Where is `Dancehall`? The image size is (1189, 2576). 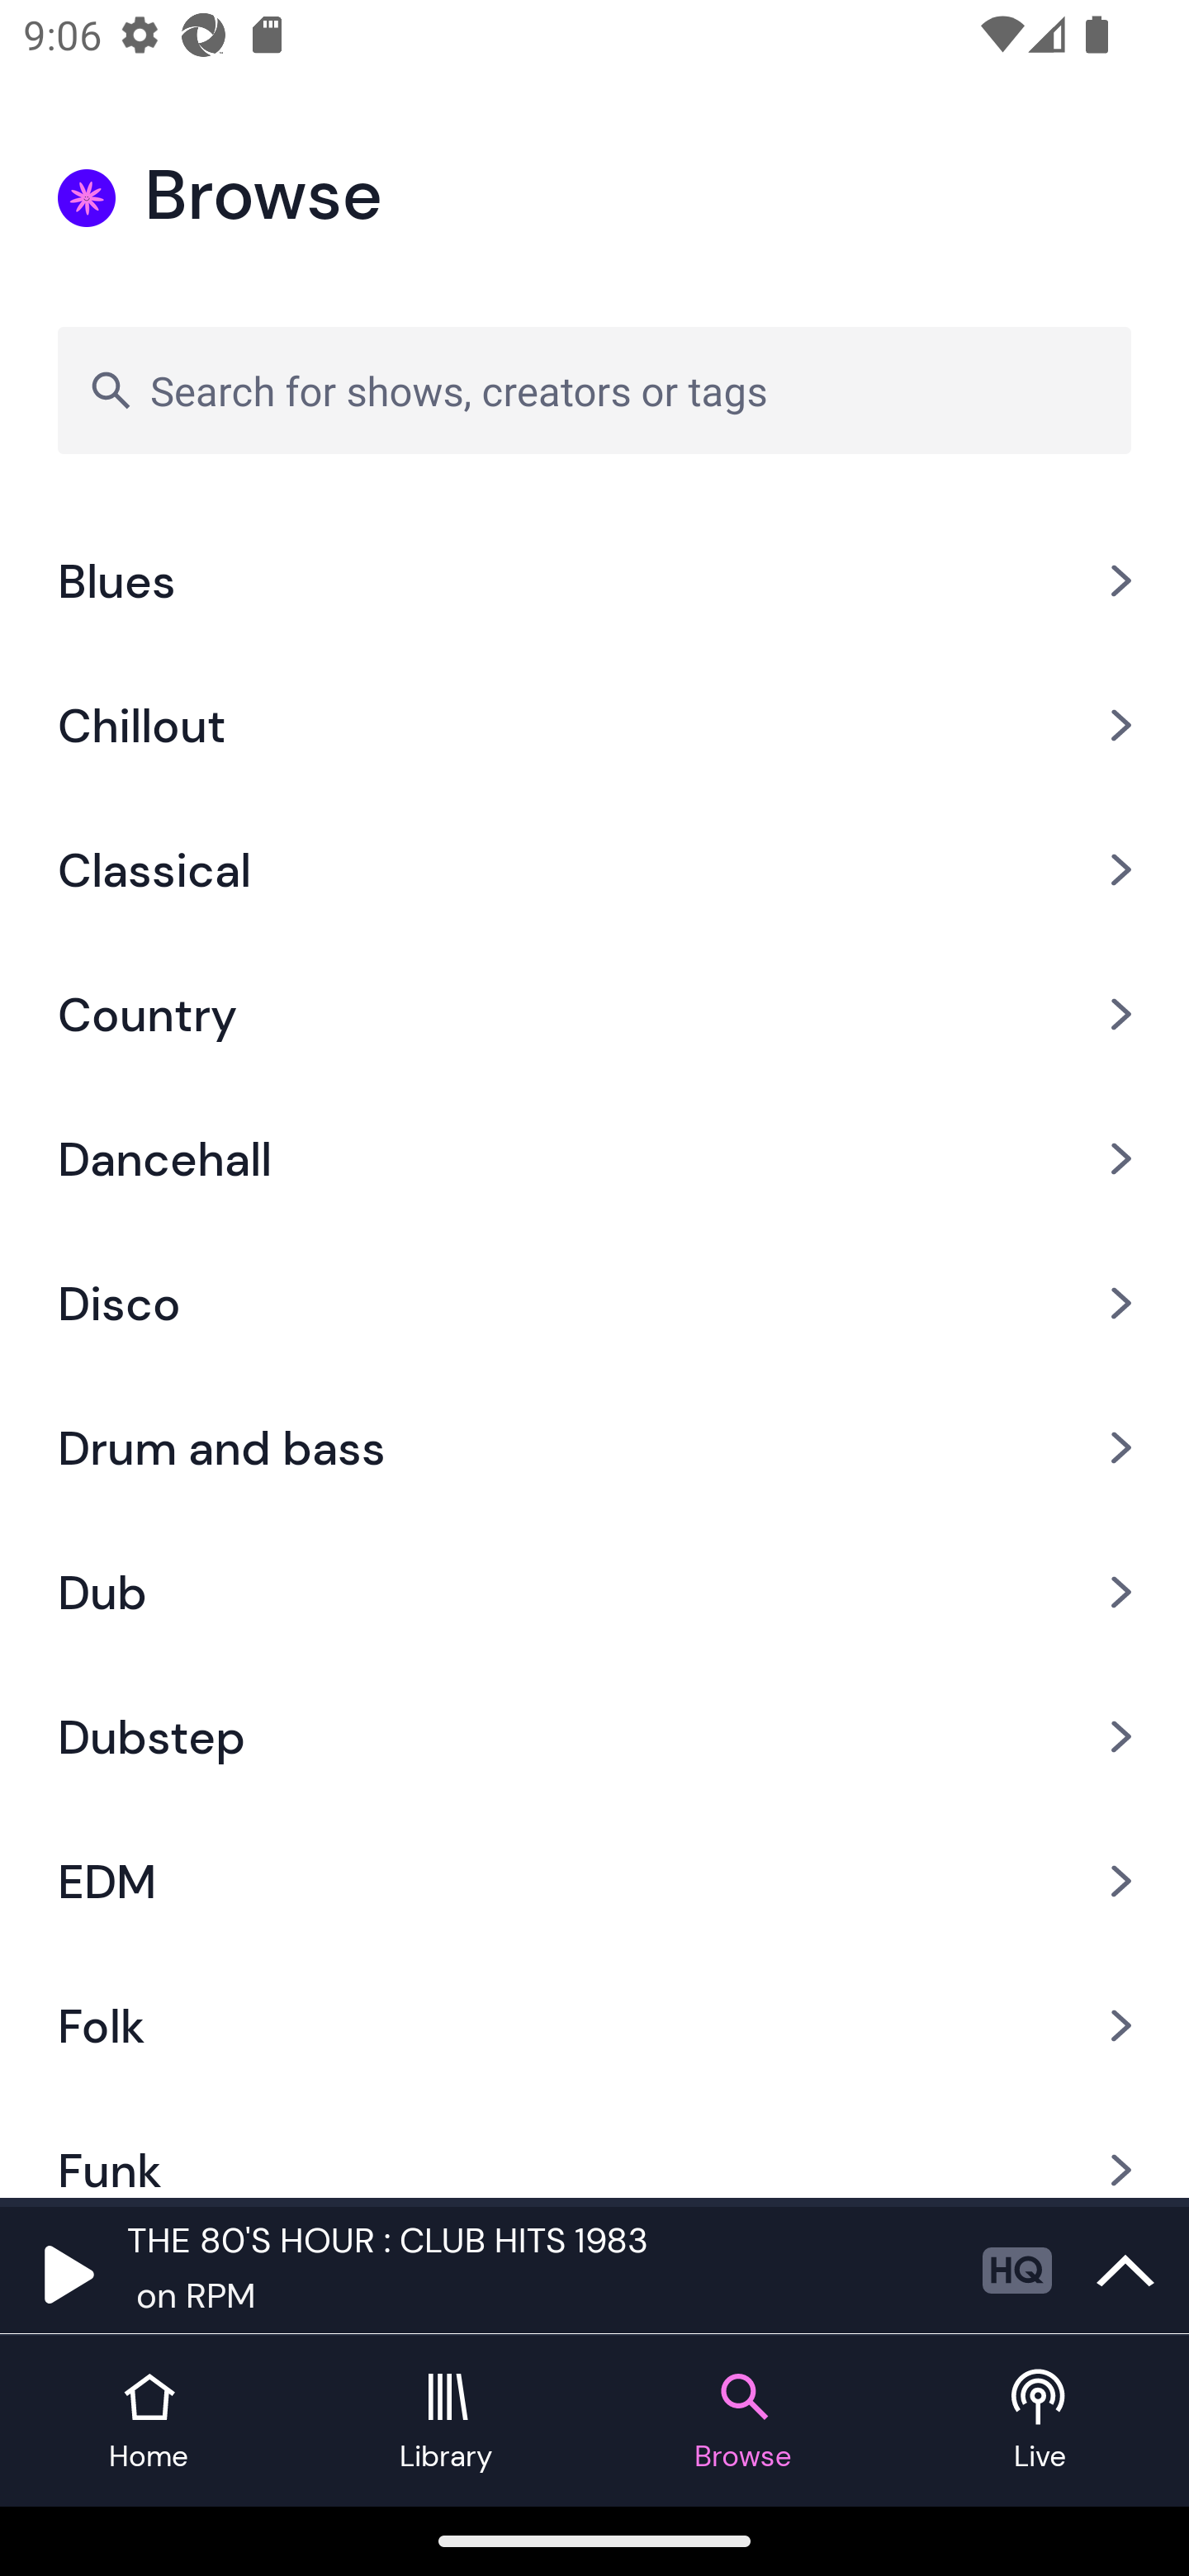 Dancehall is located at coordinates (594, 1159).